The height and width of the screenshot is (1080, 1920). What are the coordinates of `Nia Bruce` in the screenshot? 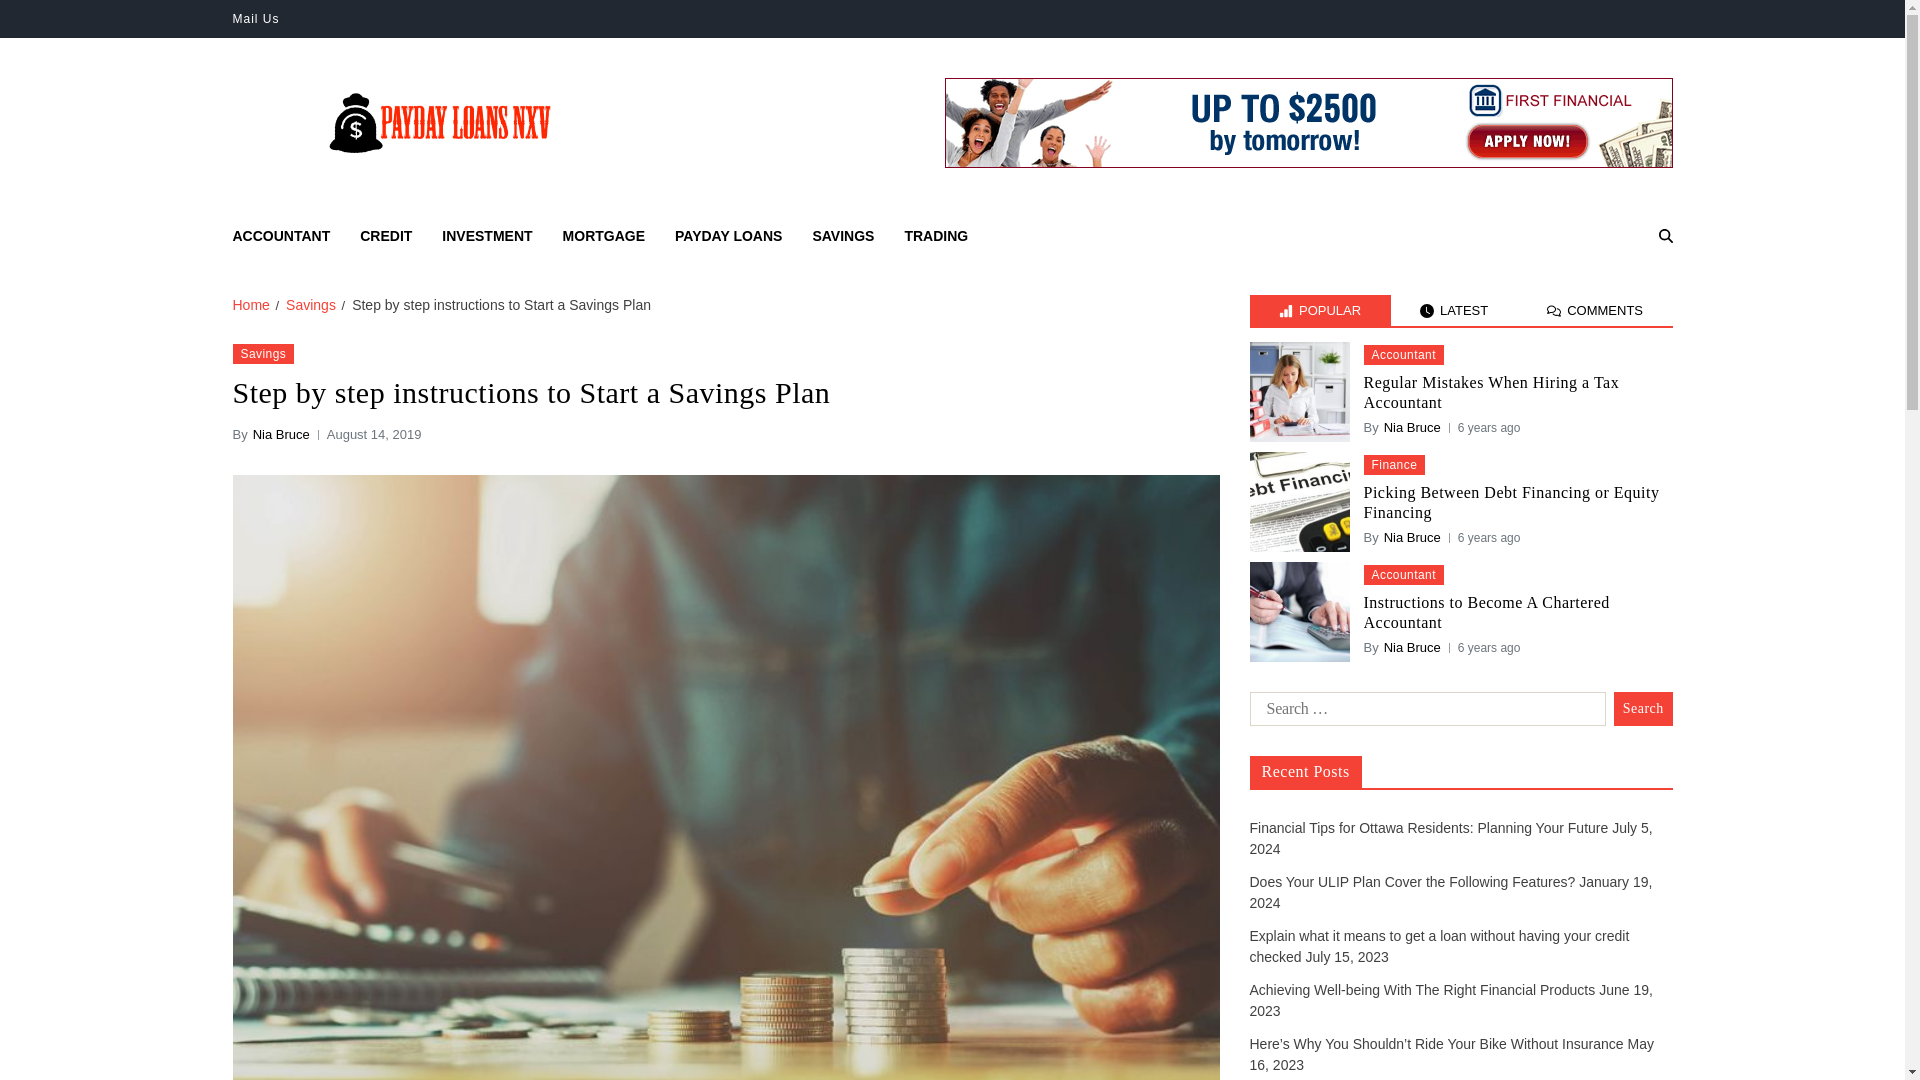 It's located at (281, 434).